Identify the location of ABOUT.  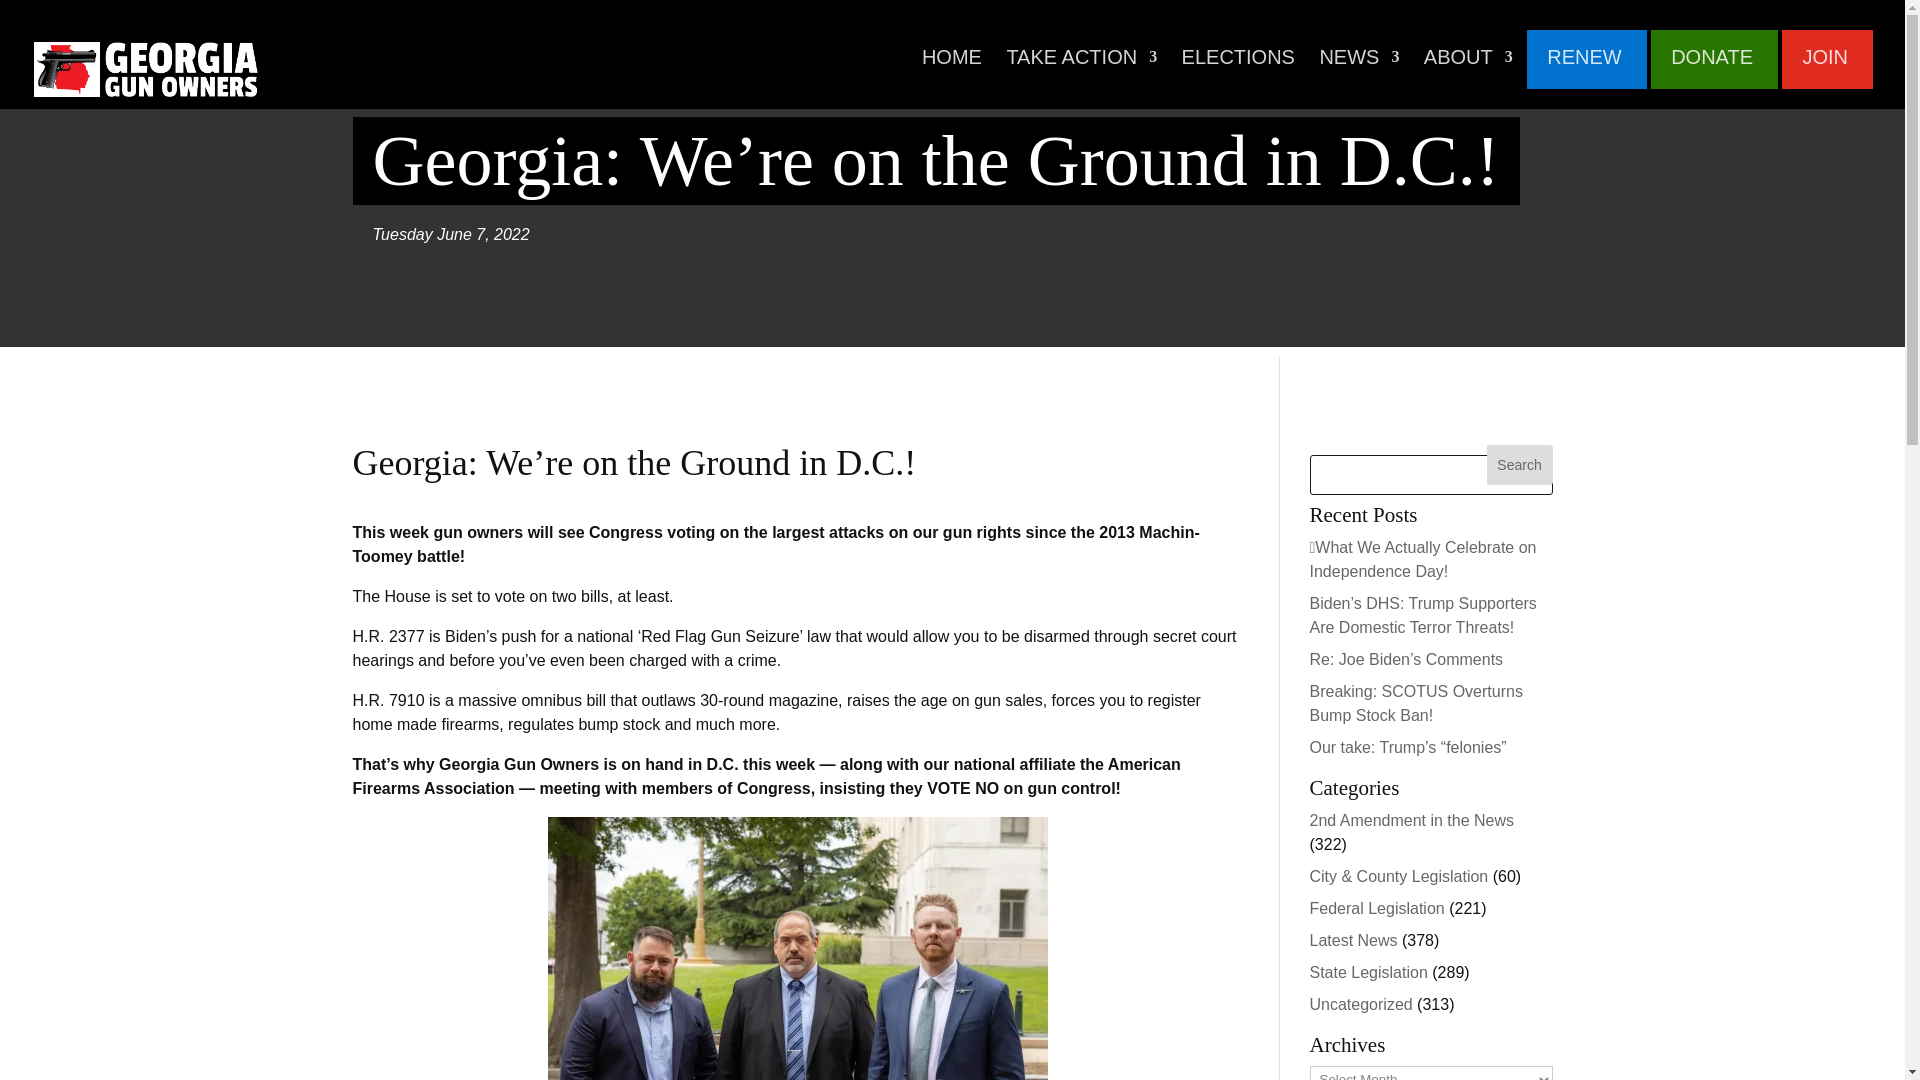
(1468, 68).